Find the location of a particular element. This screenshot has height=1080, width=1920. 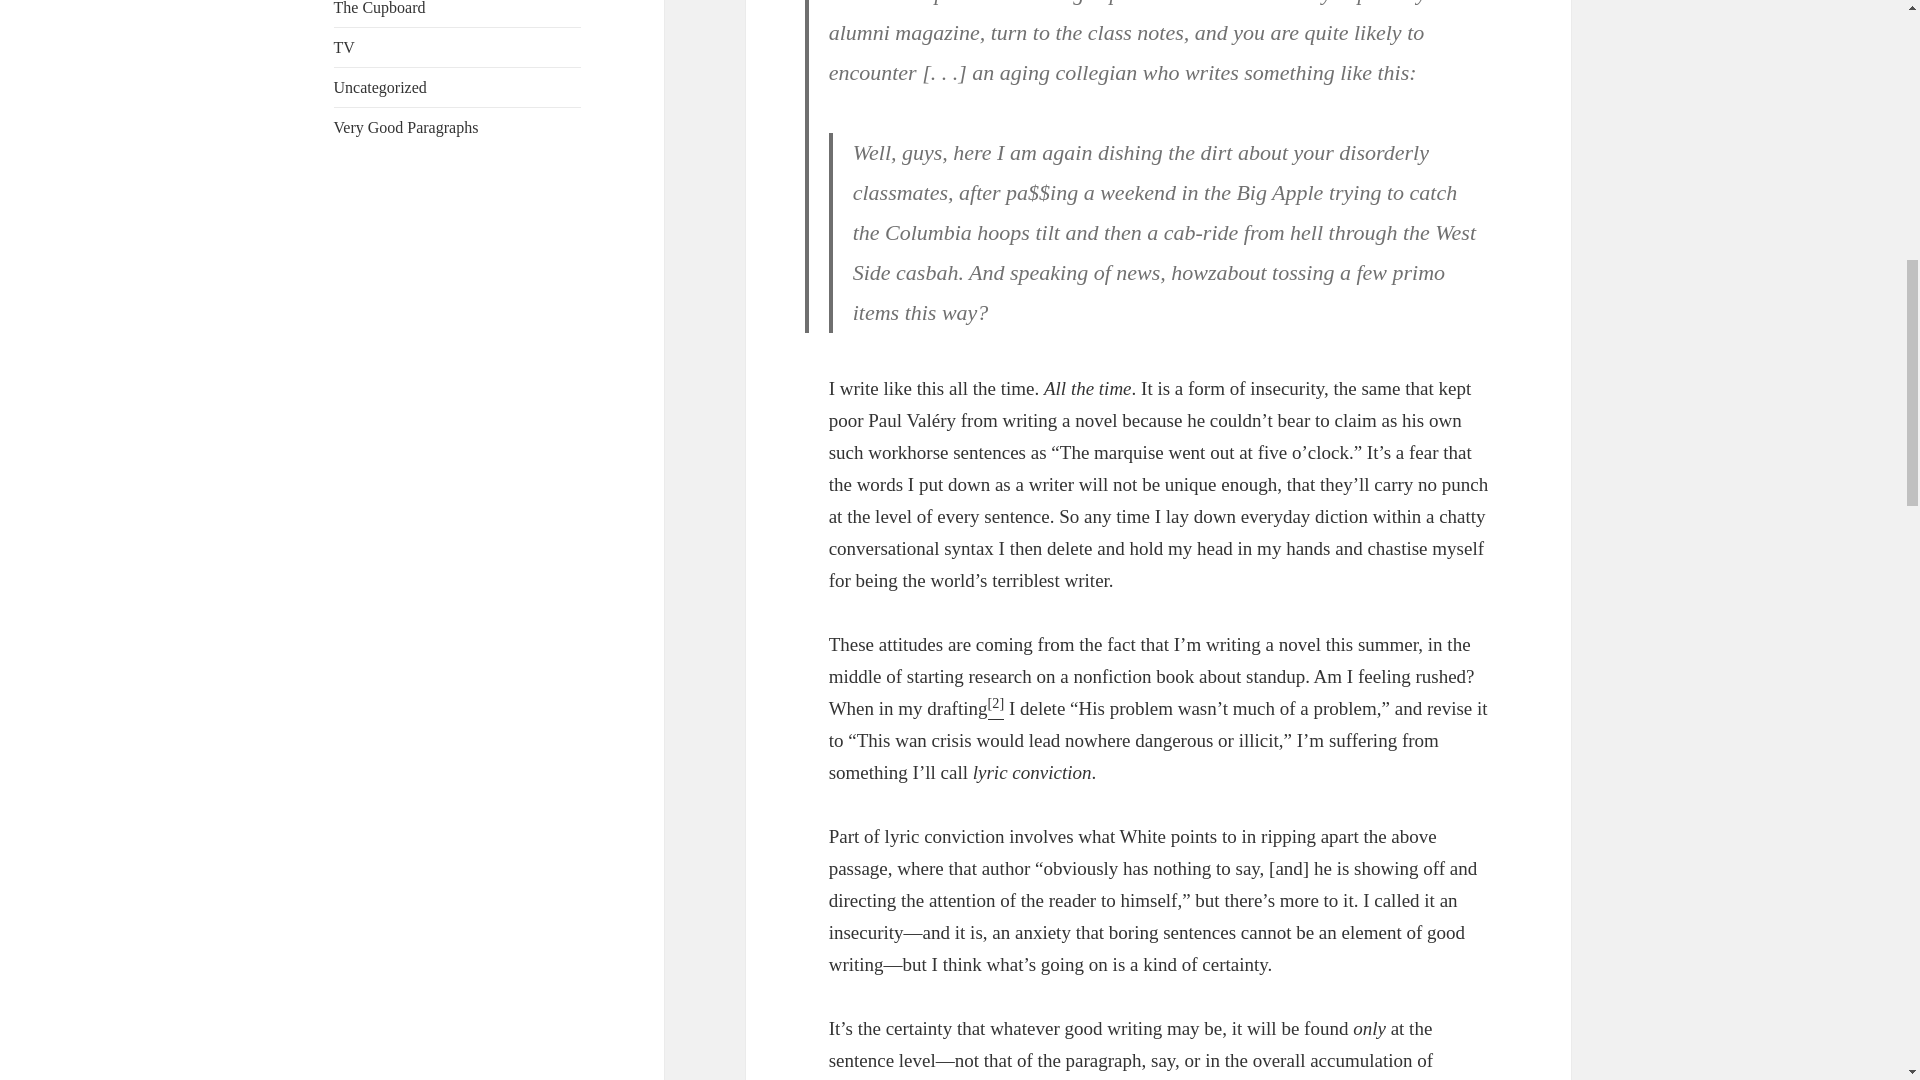

Uncategorized is located at coordinates (380, 87).